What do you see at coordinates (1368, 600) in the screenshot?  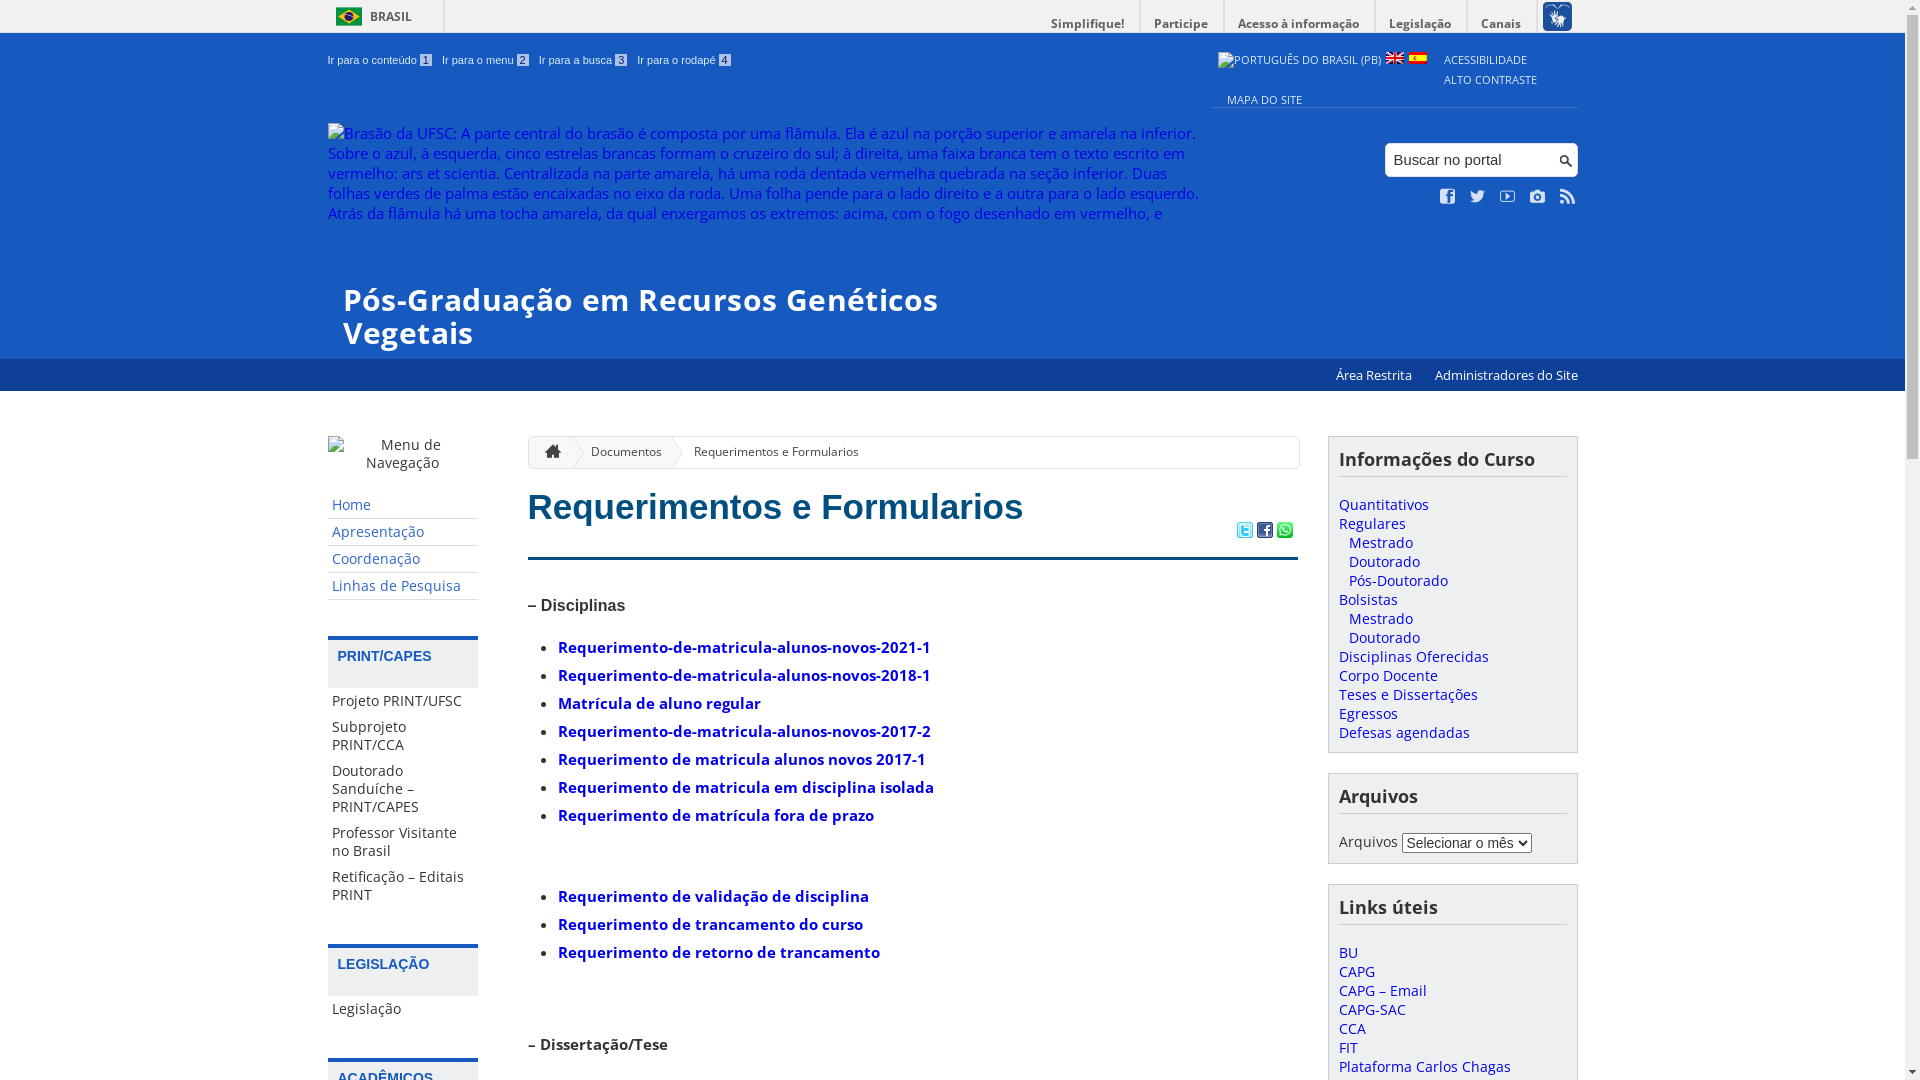 I see `Bolsistas` at bounding box center [1368, 600].